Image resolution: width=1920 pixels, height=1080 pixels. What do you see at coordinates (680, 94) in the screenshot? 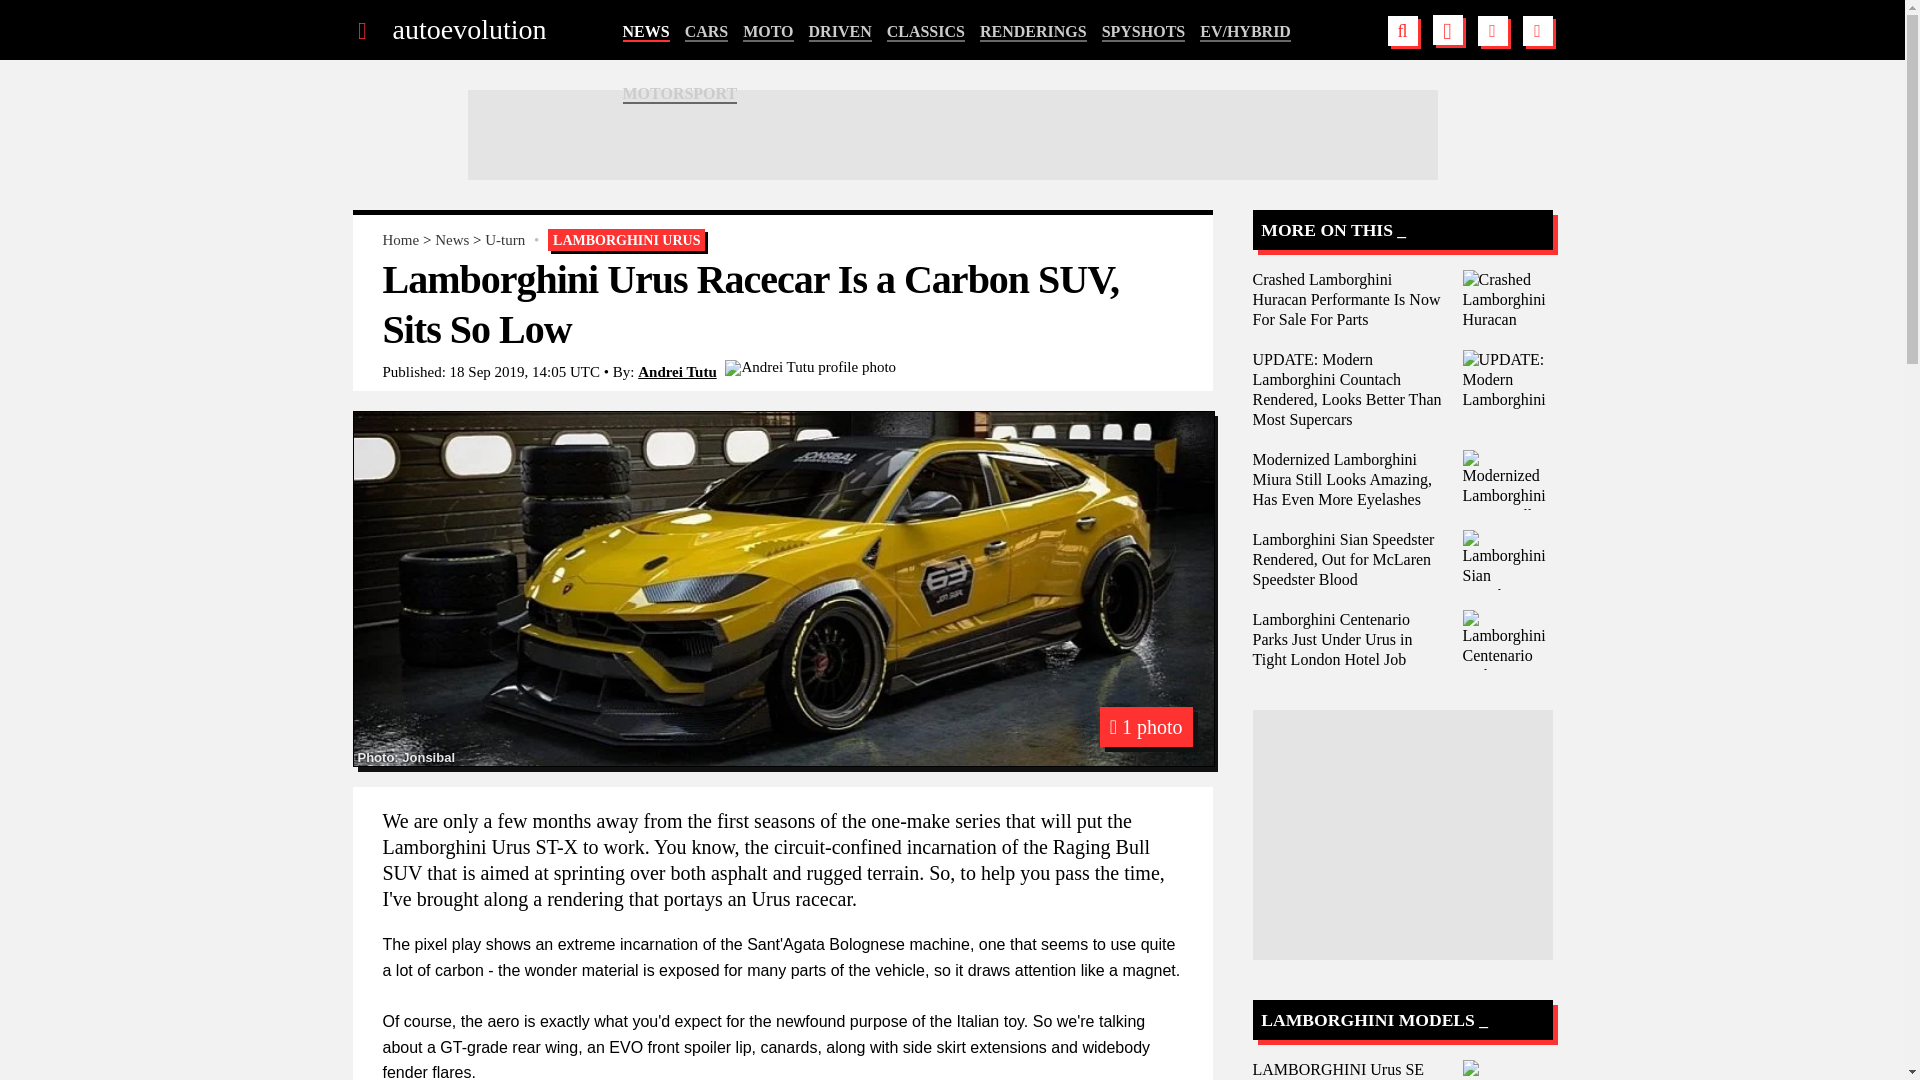
I see `MOTORSPORT` at bounding box center [680, 94].